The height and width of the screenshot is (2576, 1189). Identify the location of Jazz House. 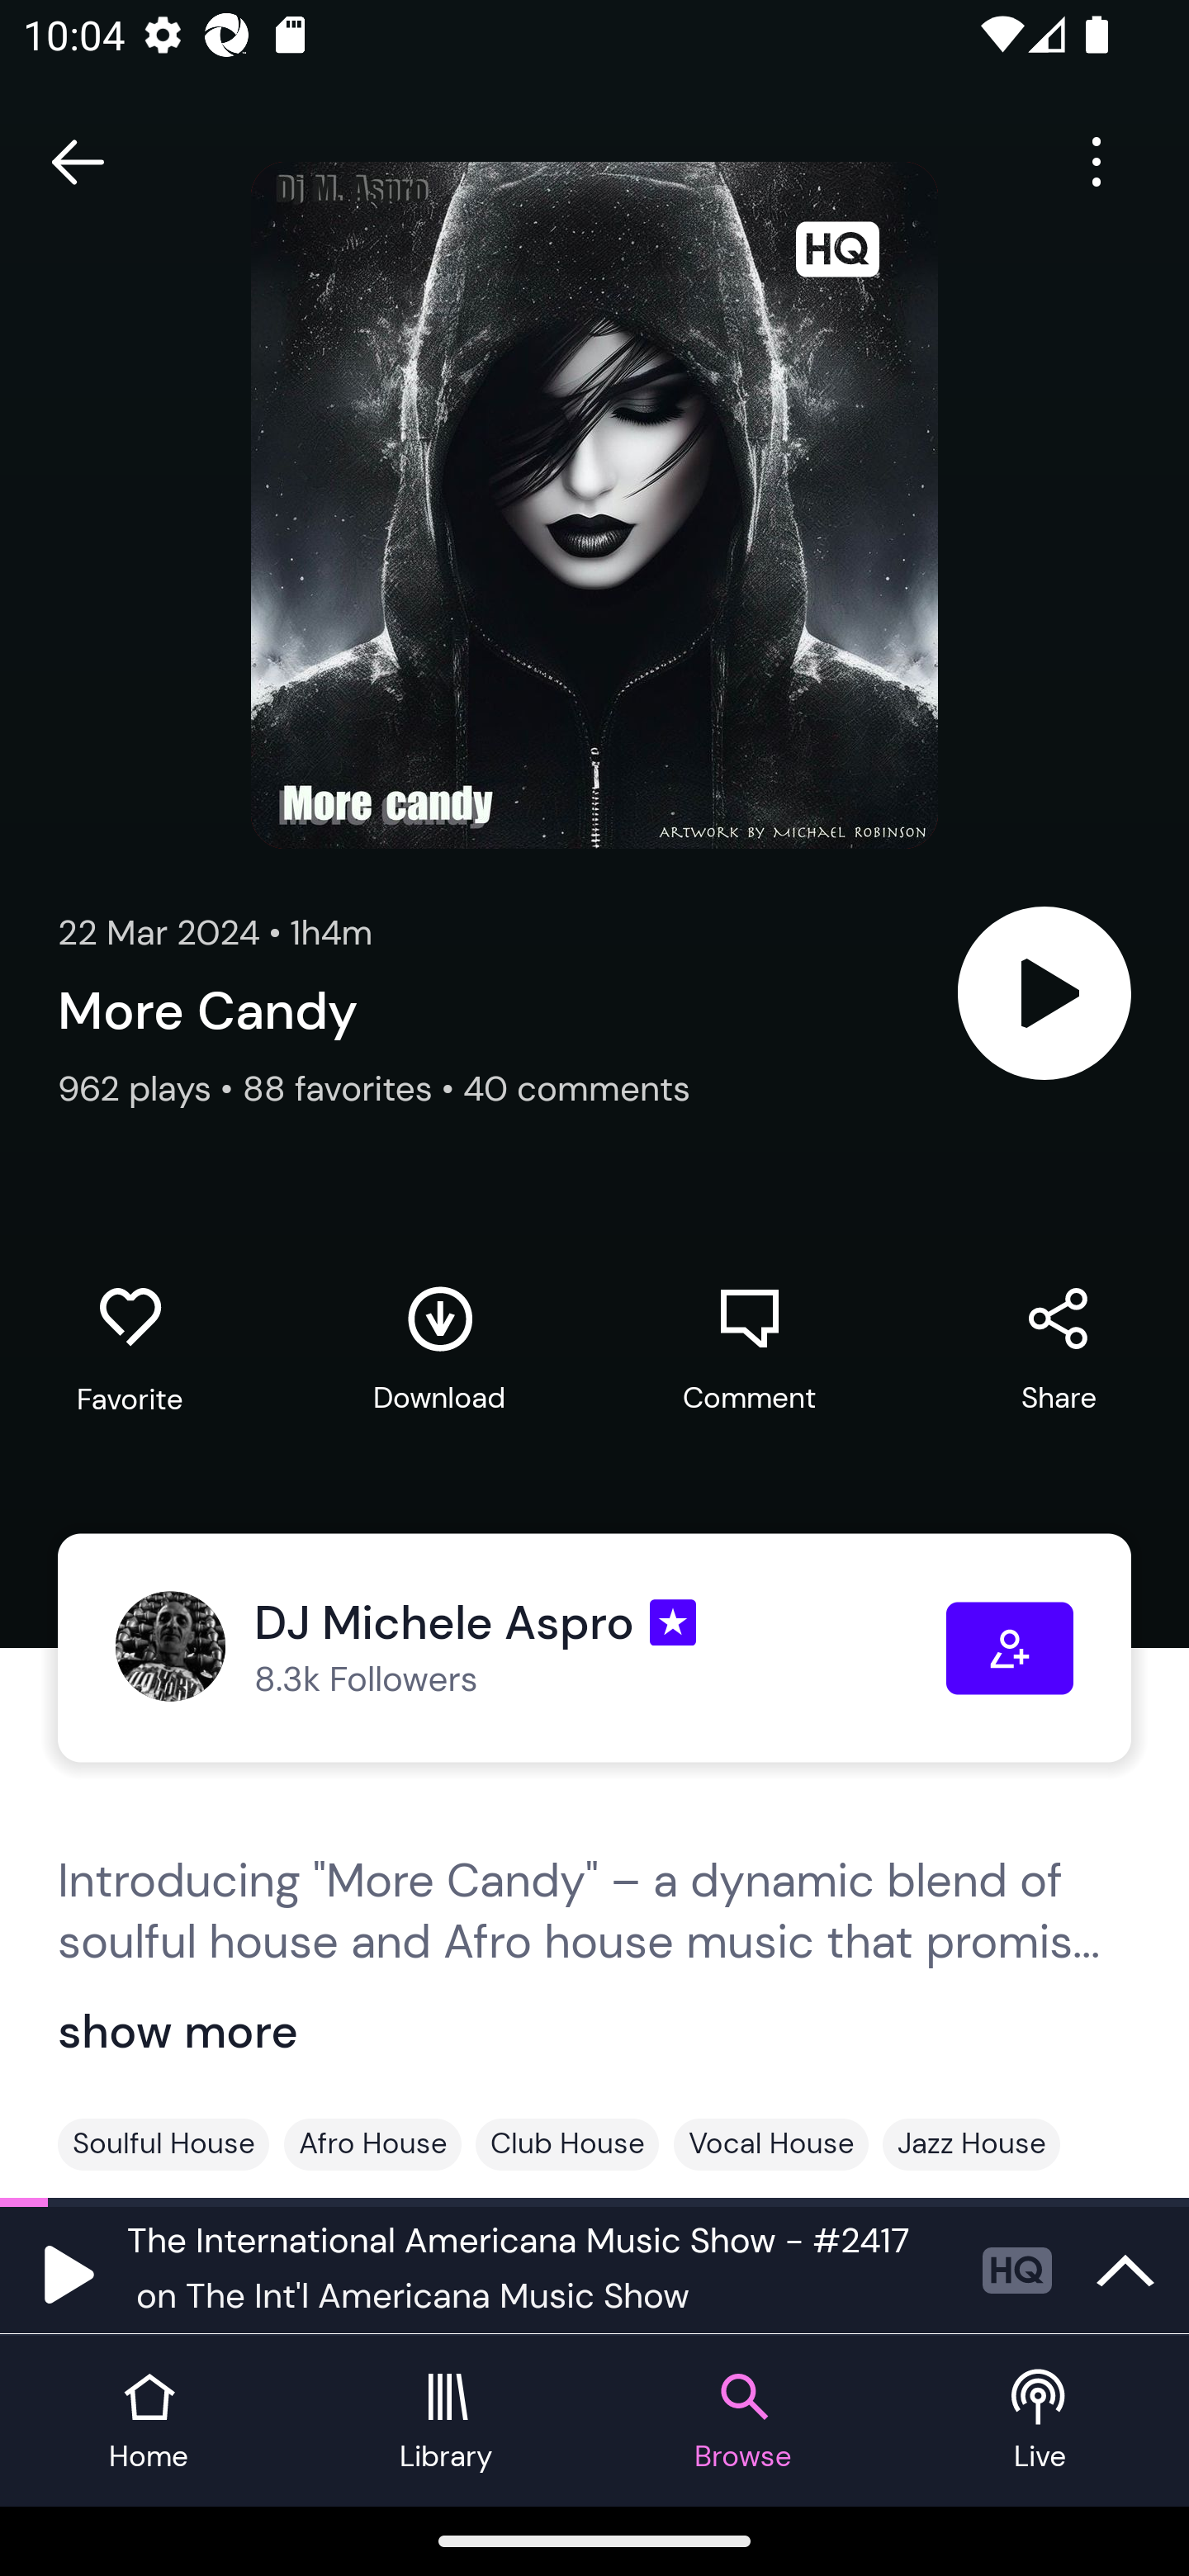
(971, 2144).